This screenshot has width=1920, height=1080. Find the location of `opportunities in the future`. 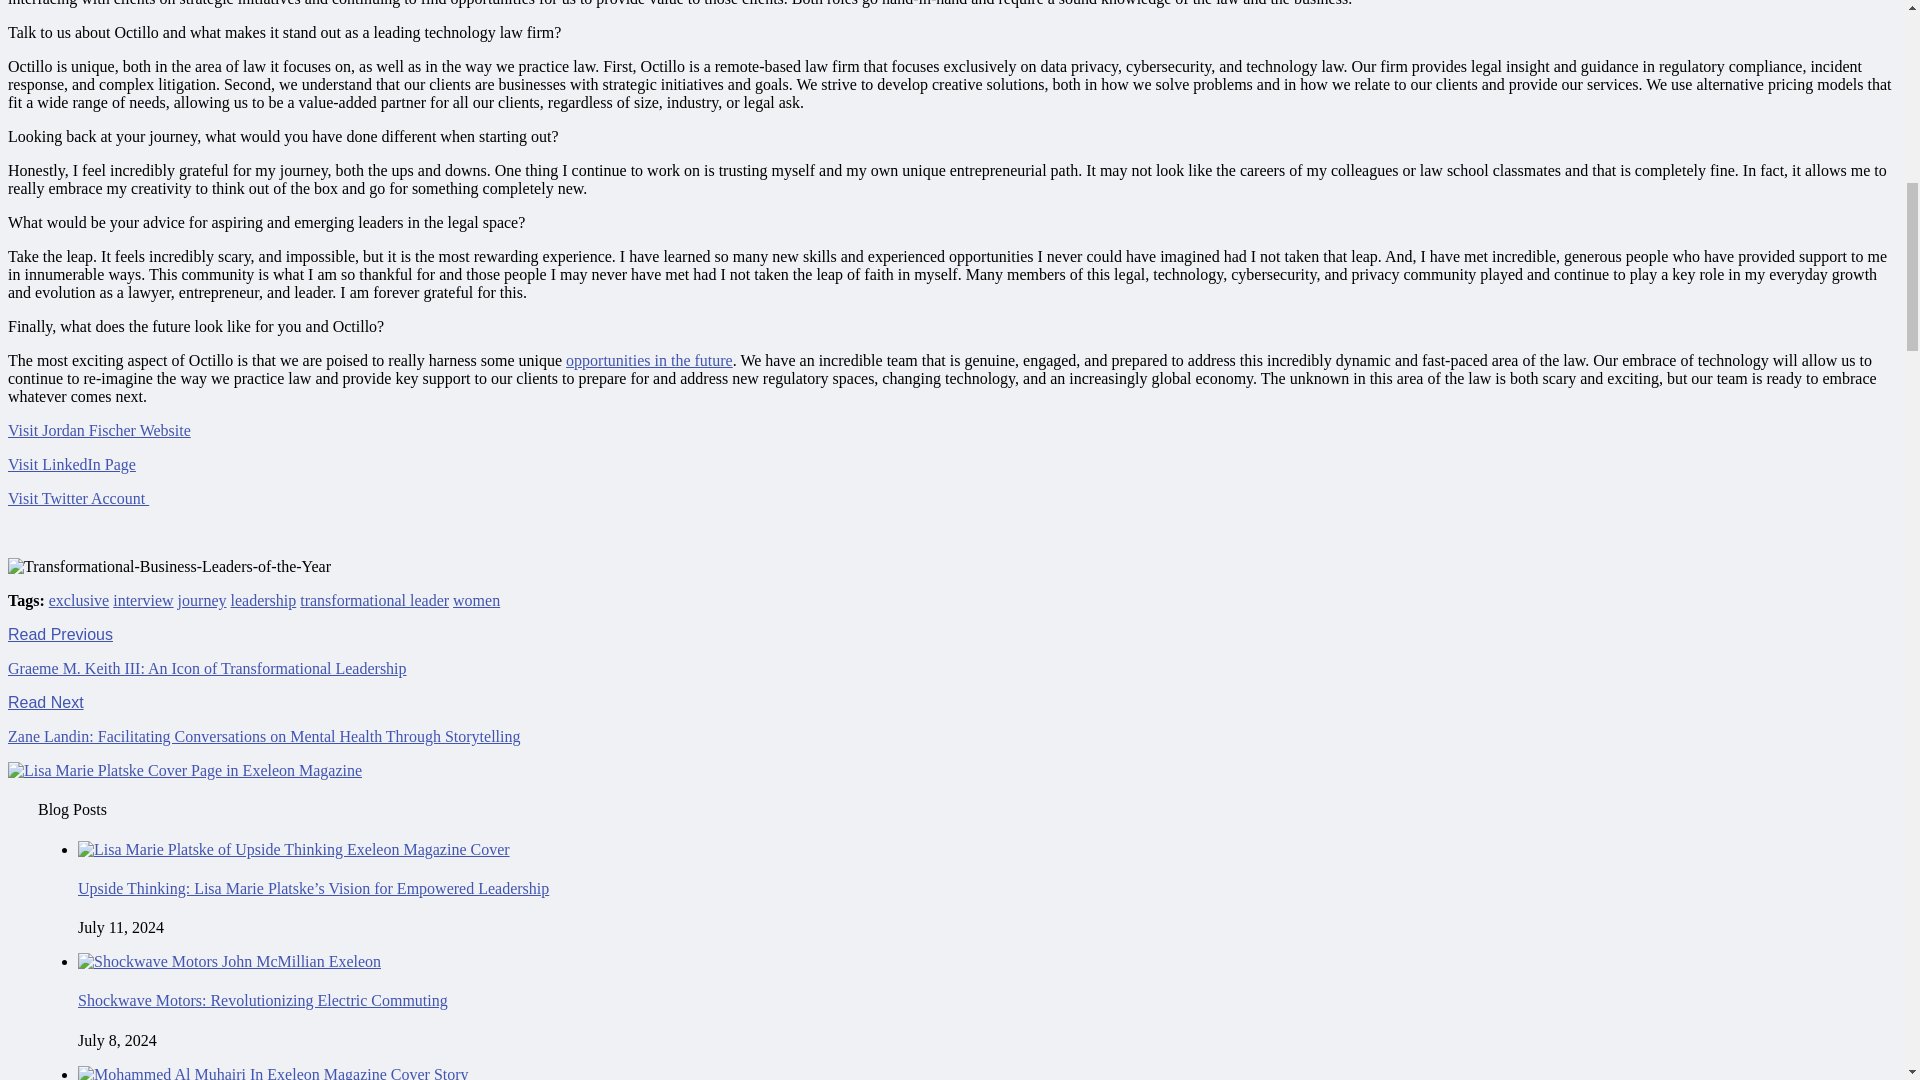

opportunities in the future is located at coordinates (650, 360).